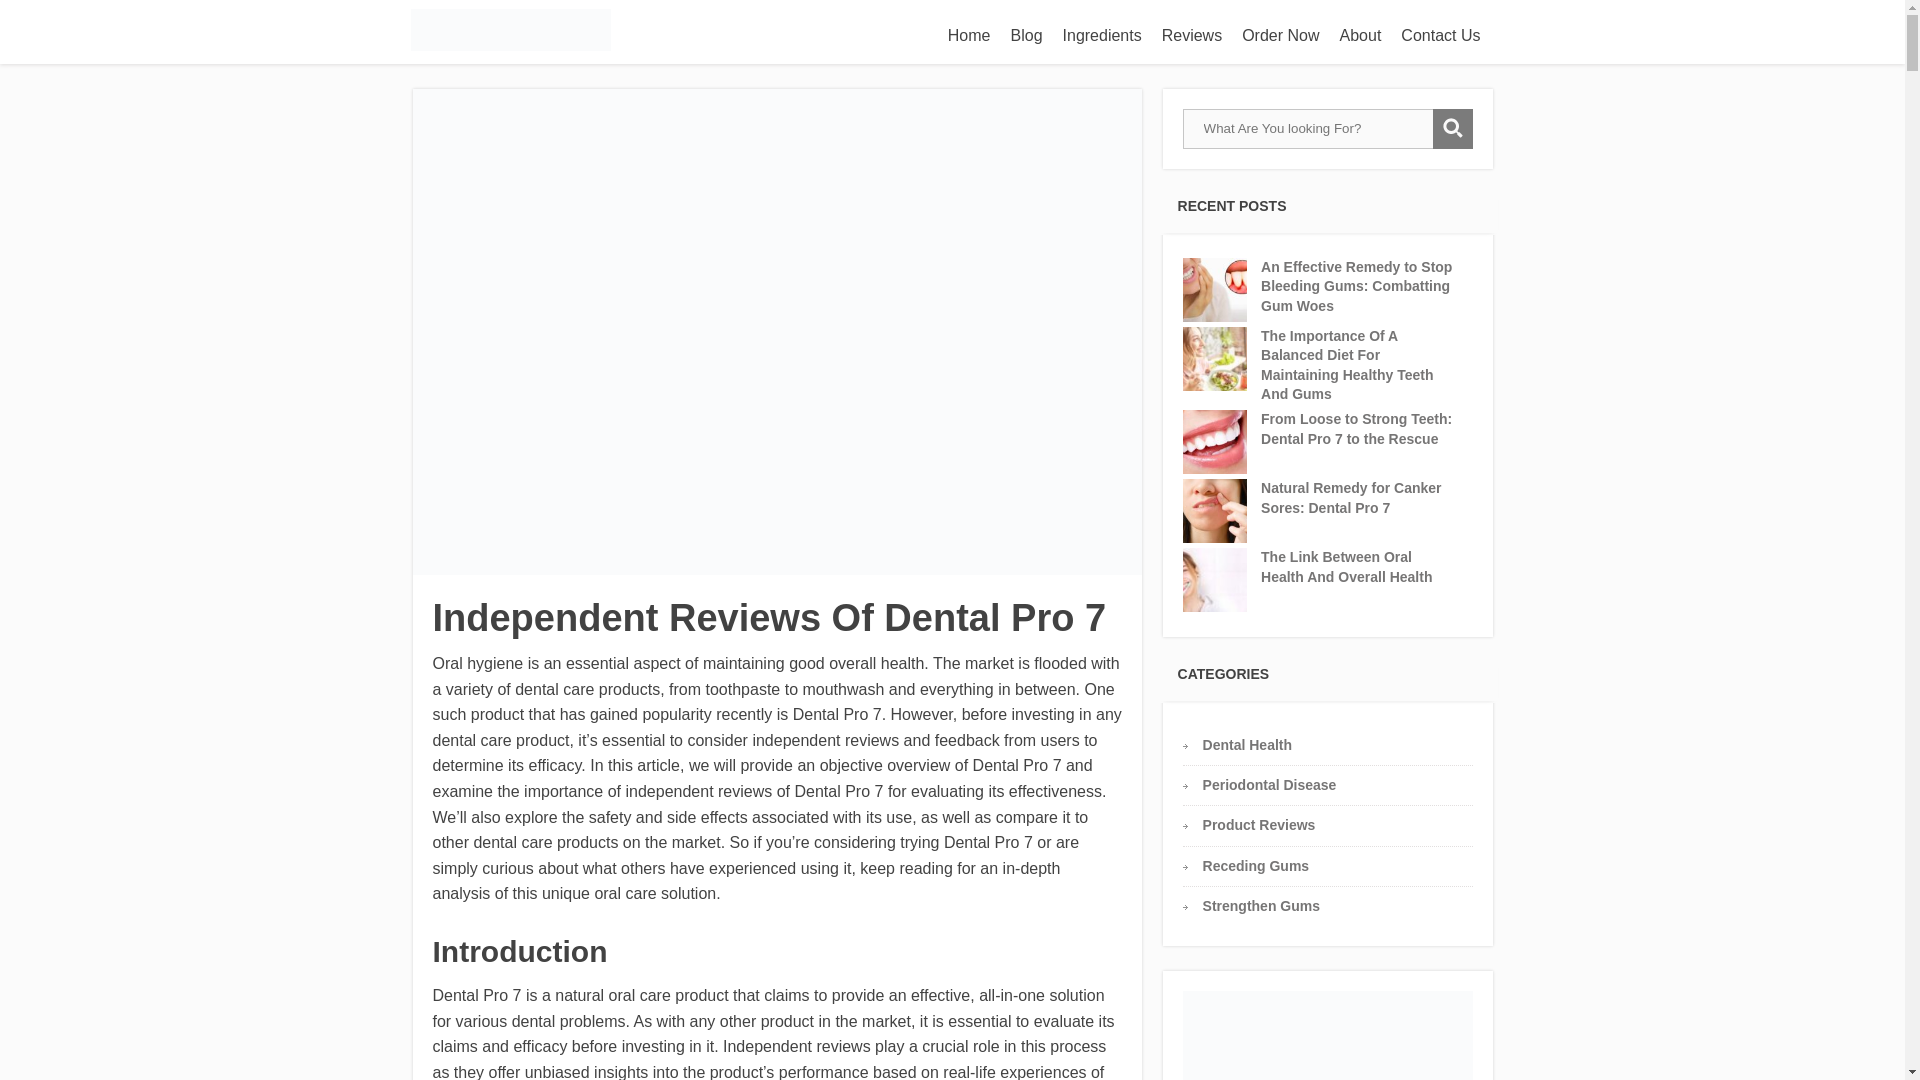 Image resolution: width=1920 pixels, height=1080 pixels. What do you see at coordinates (1361, 36) in the screenshot?
I see `About` at bounding box center [1361, 36].